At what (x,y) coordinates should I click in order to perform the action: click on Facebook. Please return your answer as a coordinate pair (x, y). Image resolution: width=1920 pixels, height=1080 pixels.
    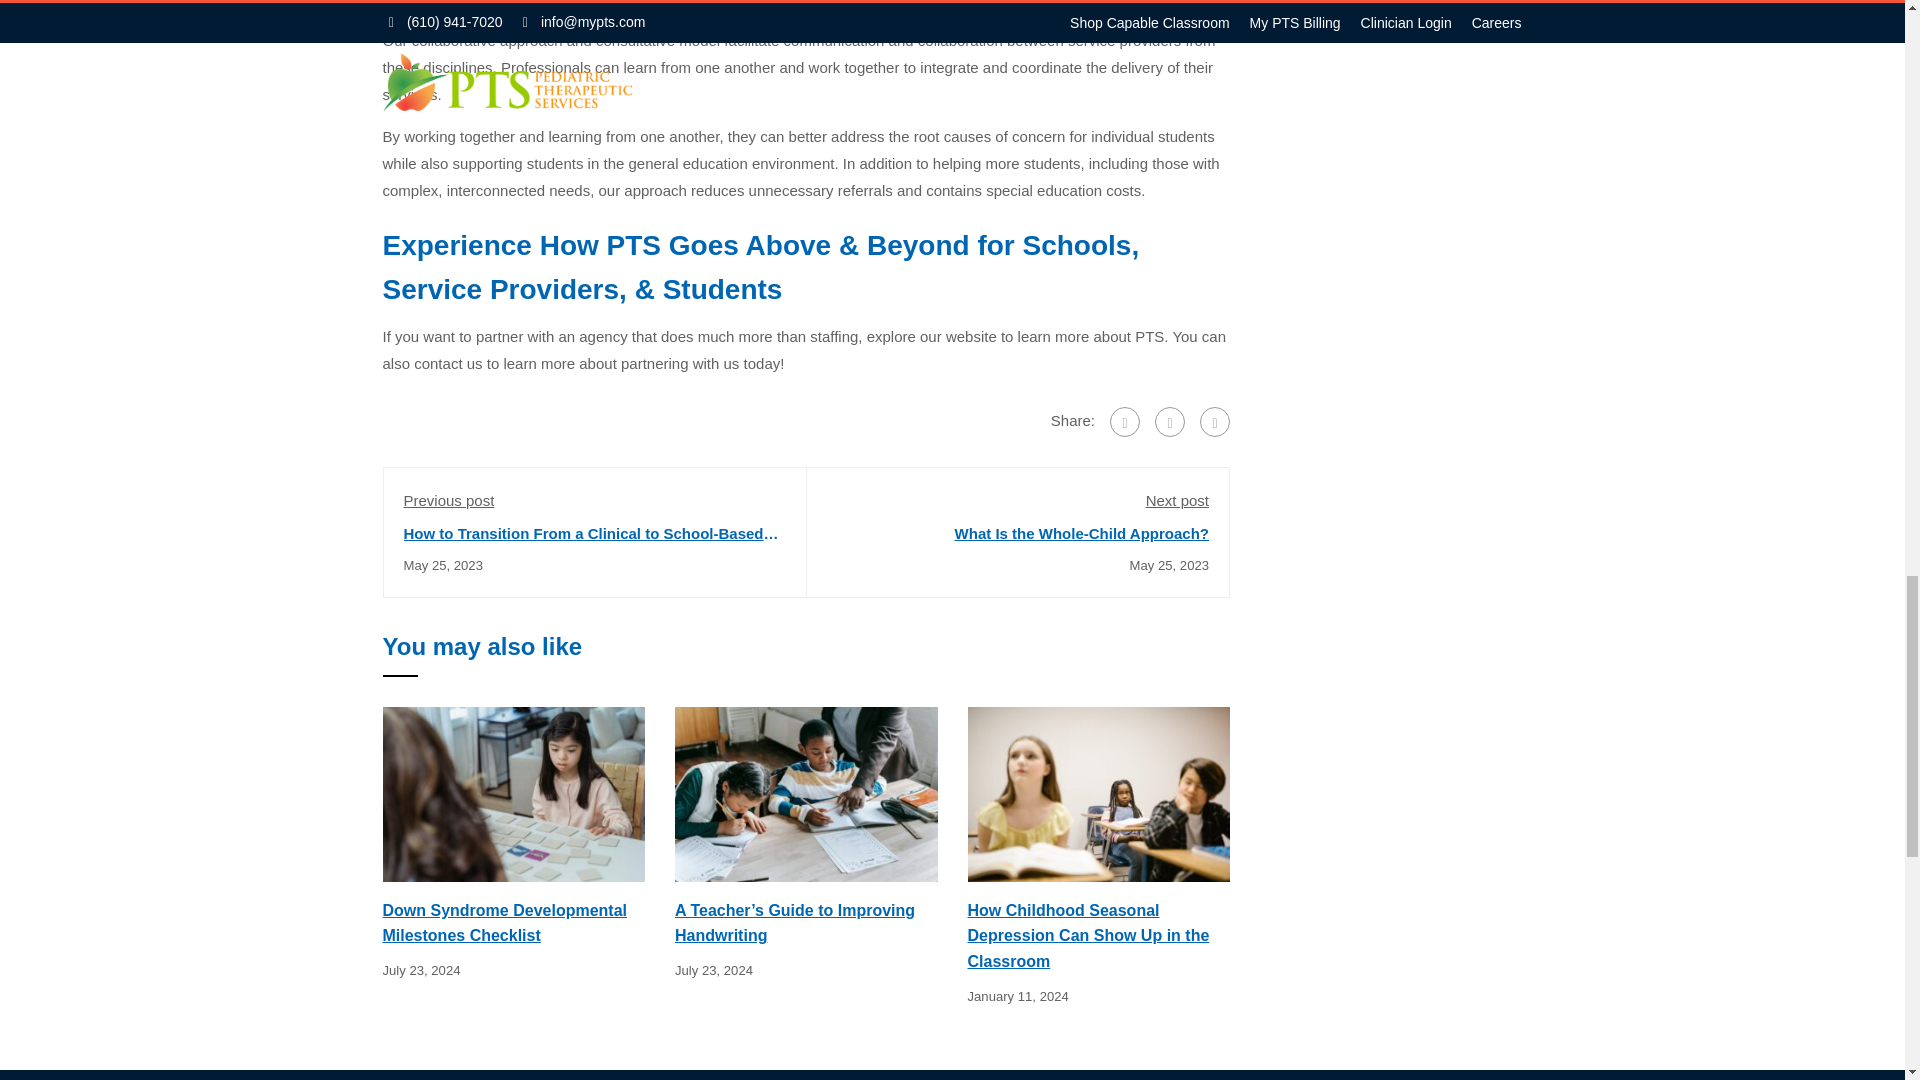
    Looking at the image, I should click on (1124, 422).